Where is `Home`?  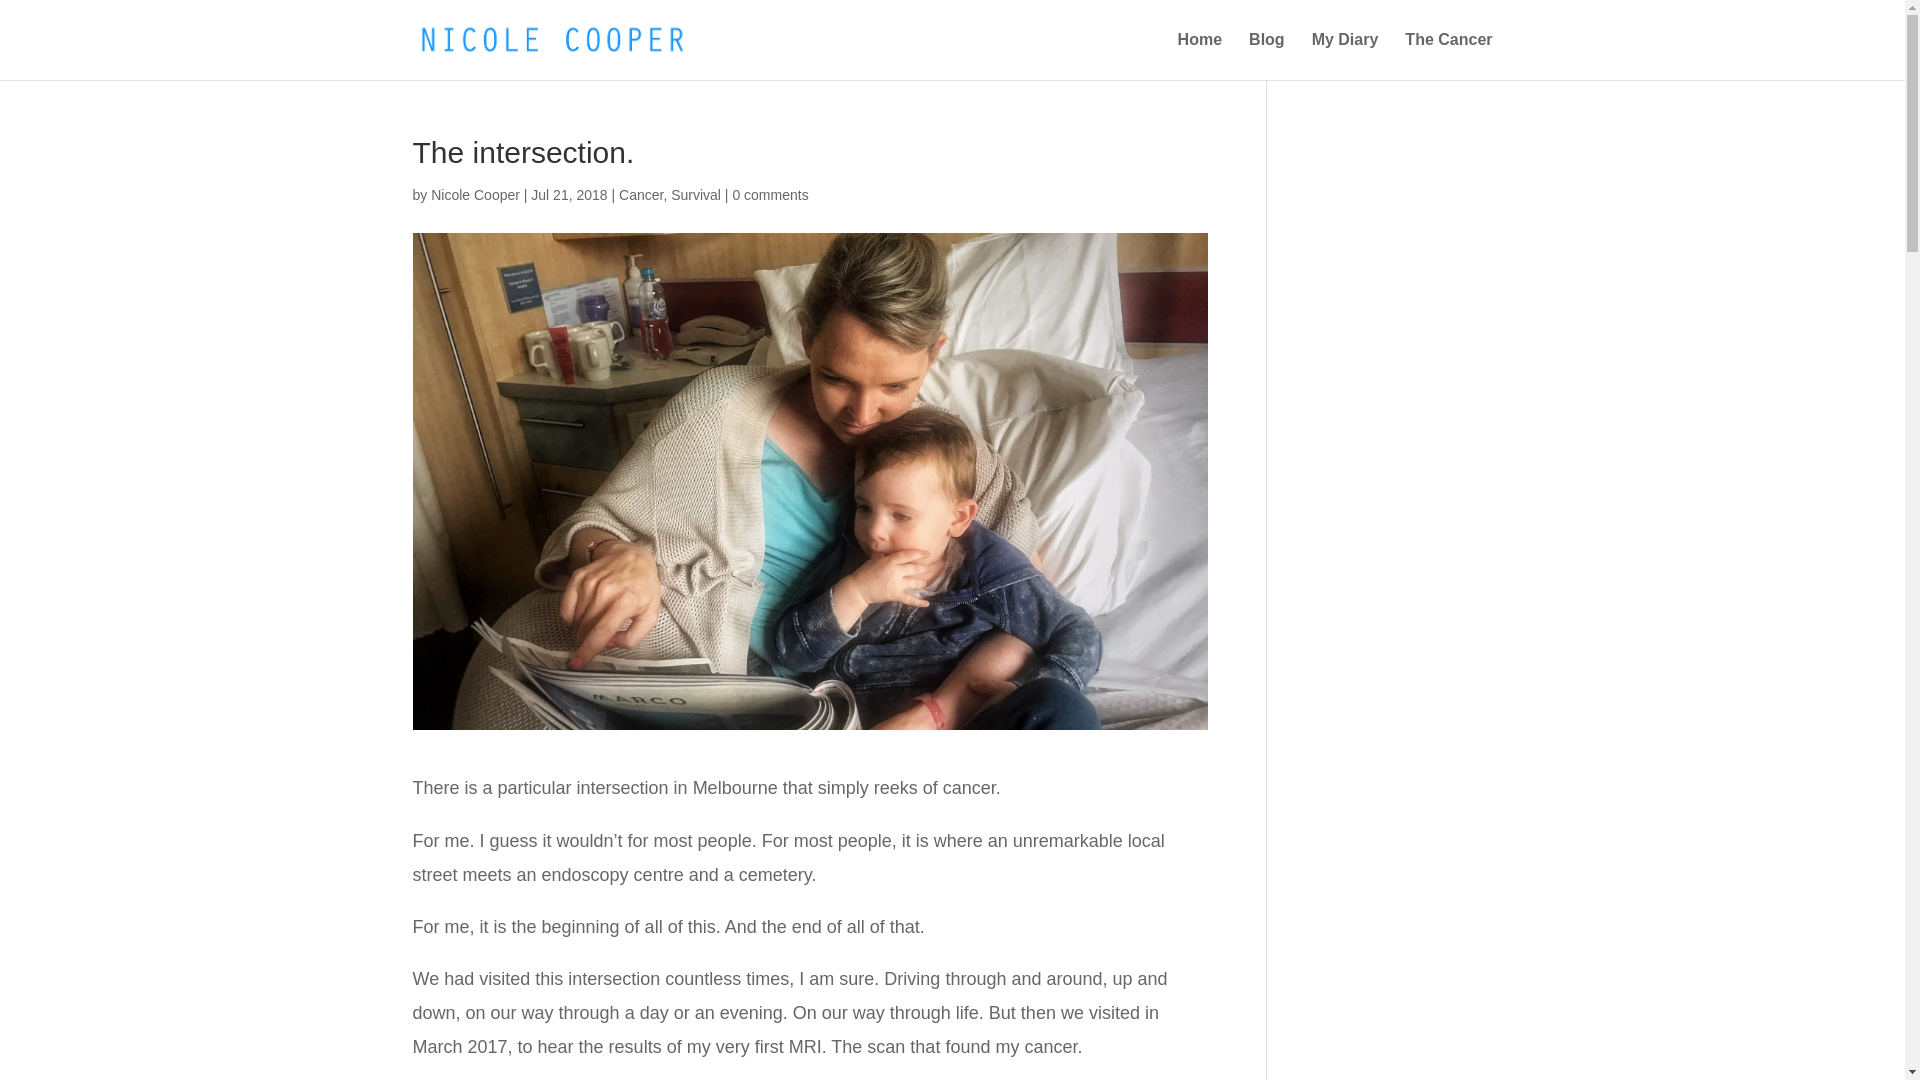
Home is located at coordinates (1200, 56).